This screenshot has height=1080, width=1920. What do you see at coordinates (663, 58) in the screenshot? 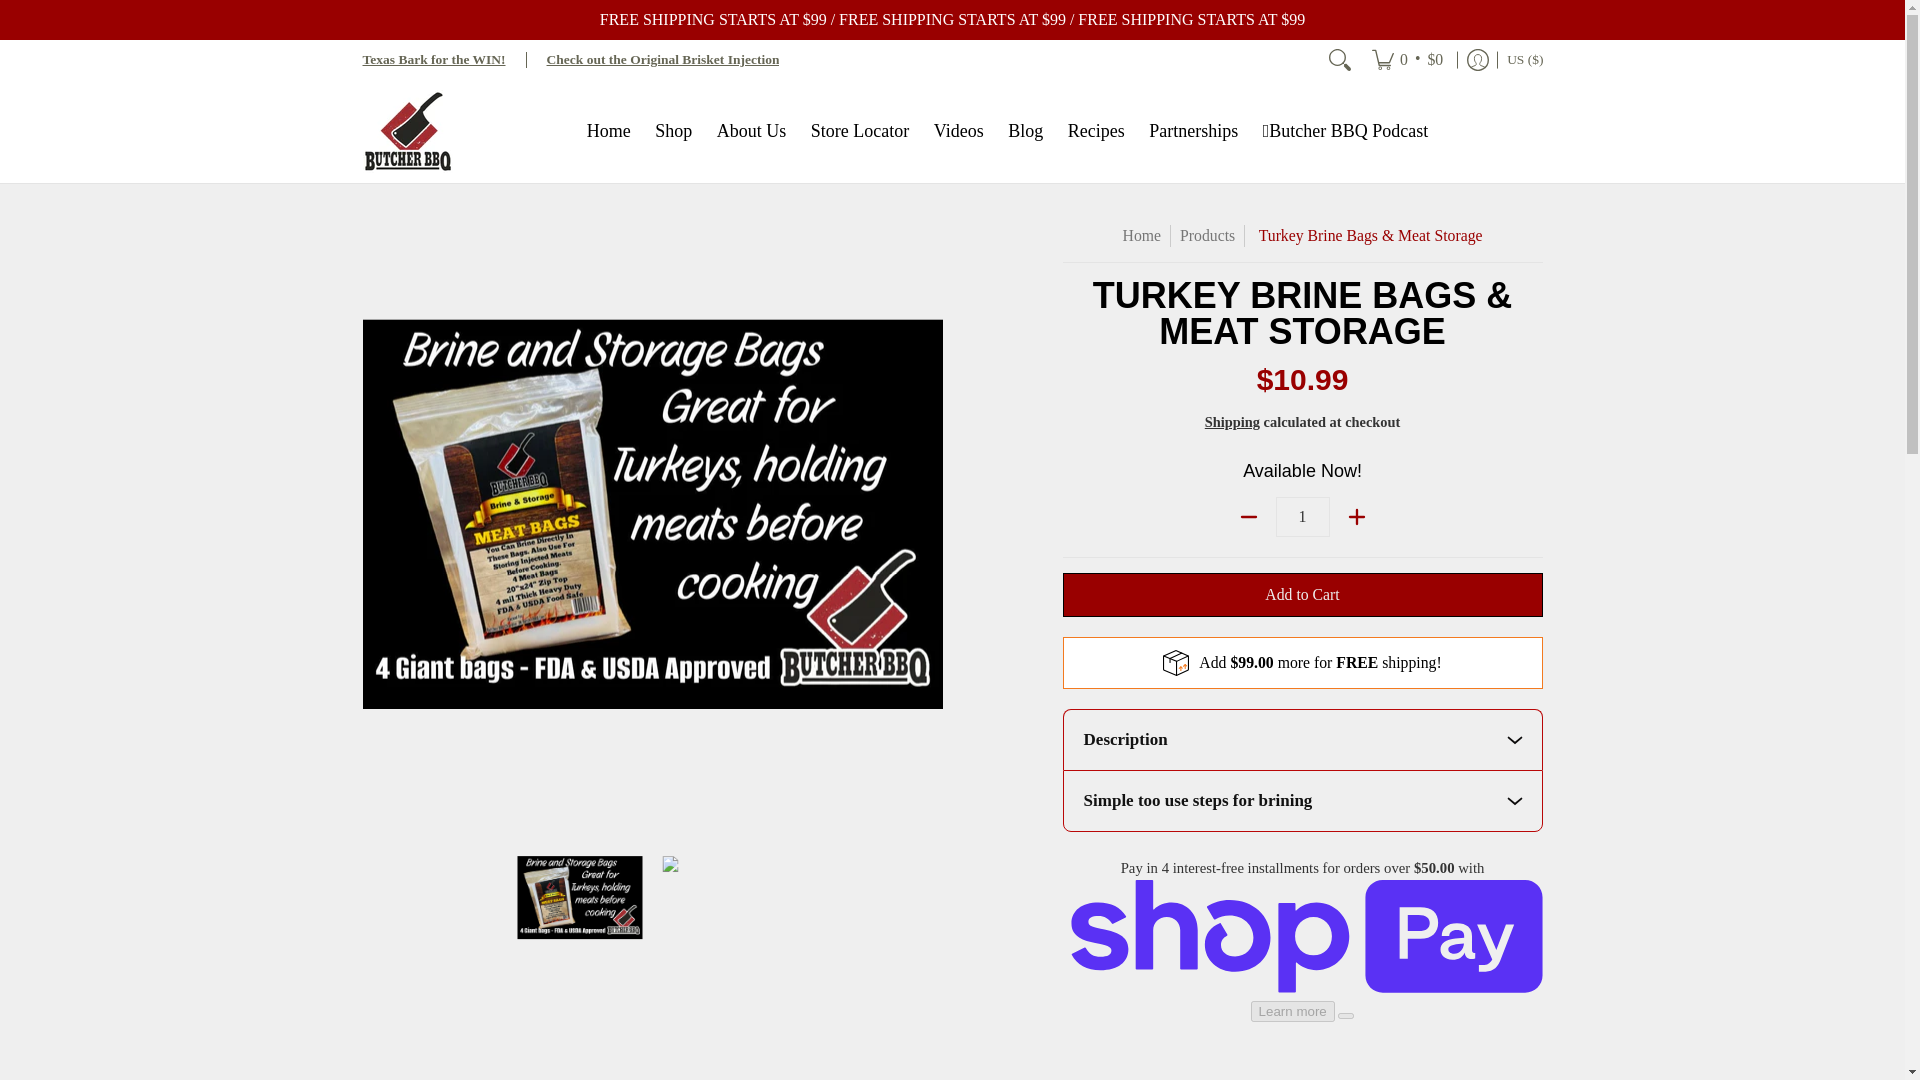
I see `Original Brisket Injection Marinade` at bounding box center [663, 58].